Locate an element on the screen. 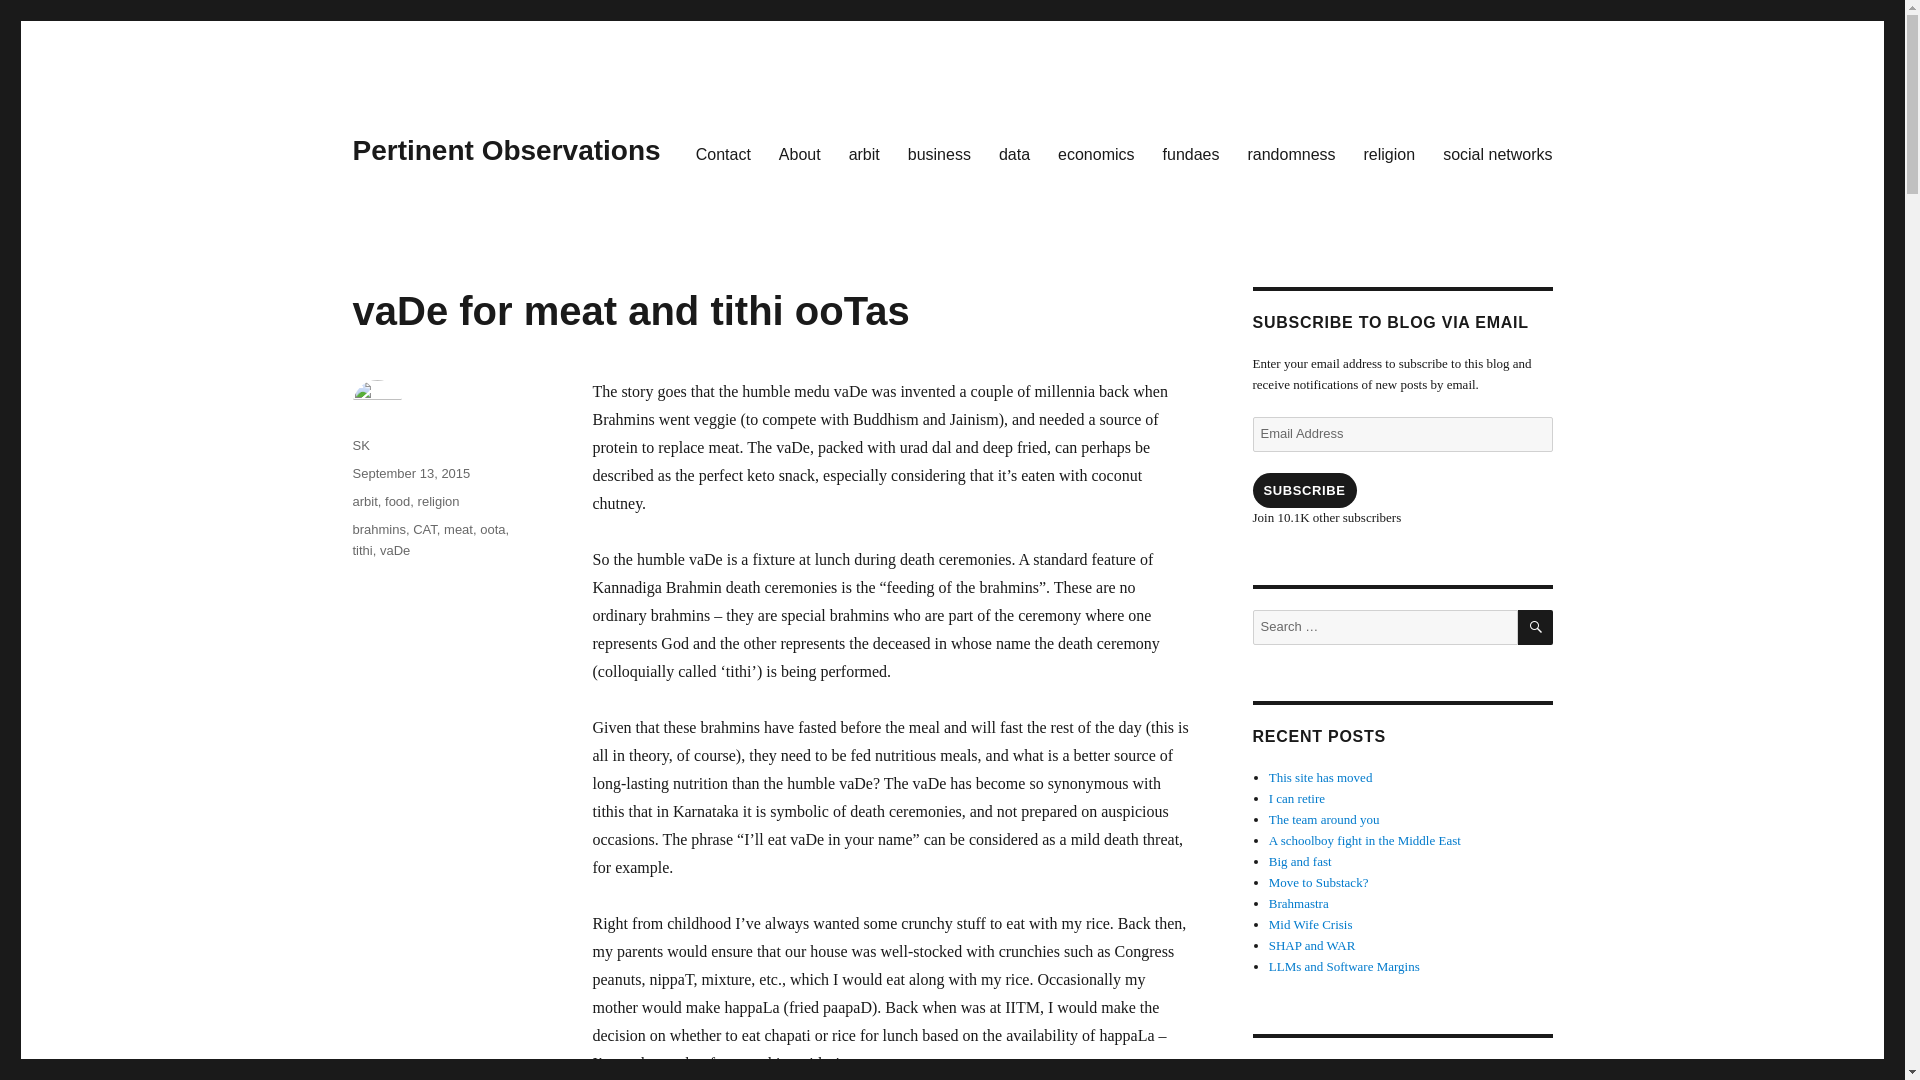 This screenshot has width=1920, height=1080. oota is located at coordinates (492, 528).